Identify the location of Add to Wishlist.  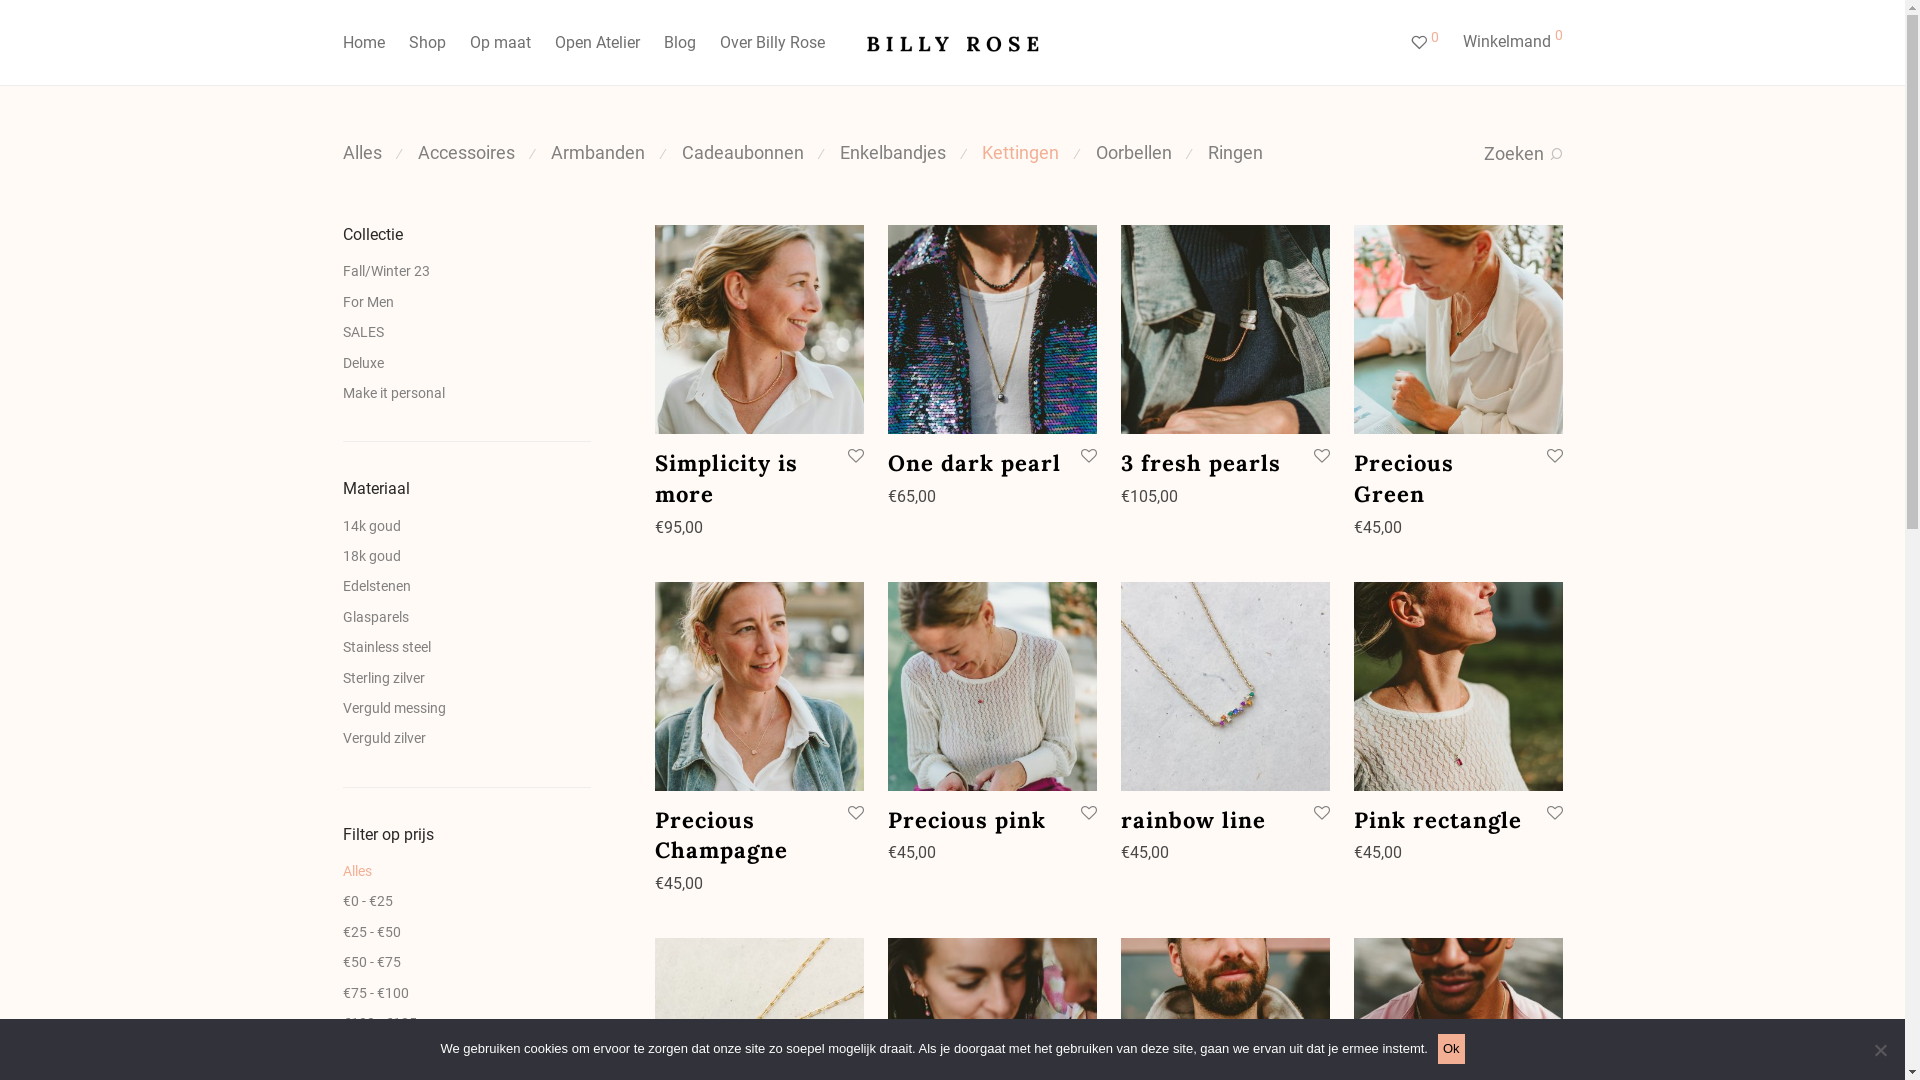
(1554, 814).